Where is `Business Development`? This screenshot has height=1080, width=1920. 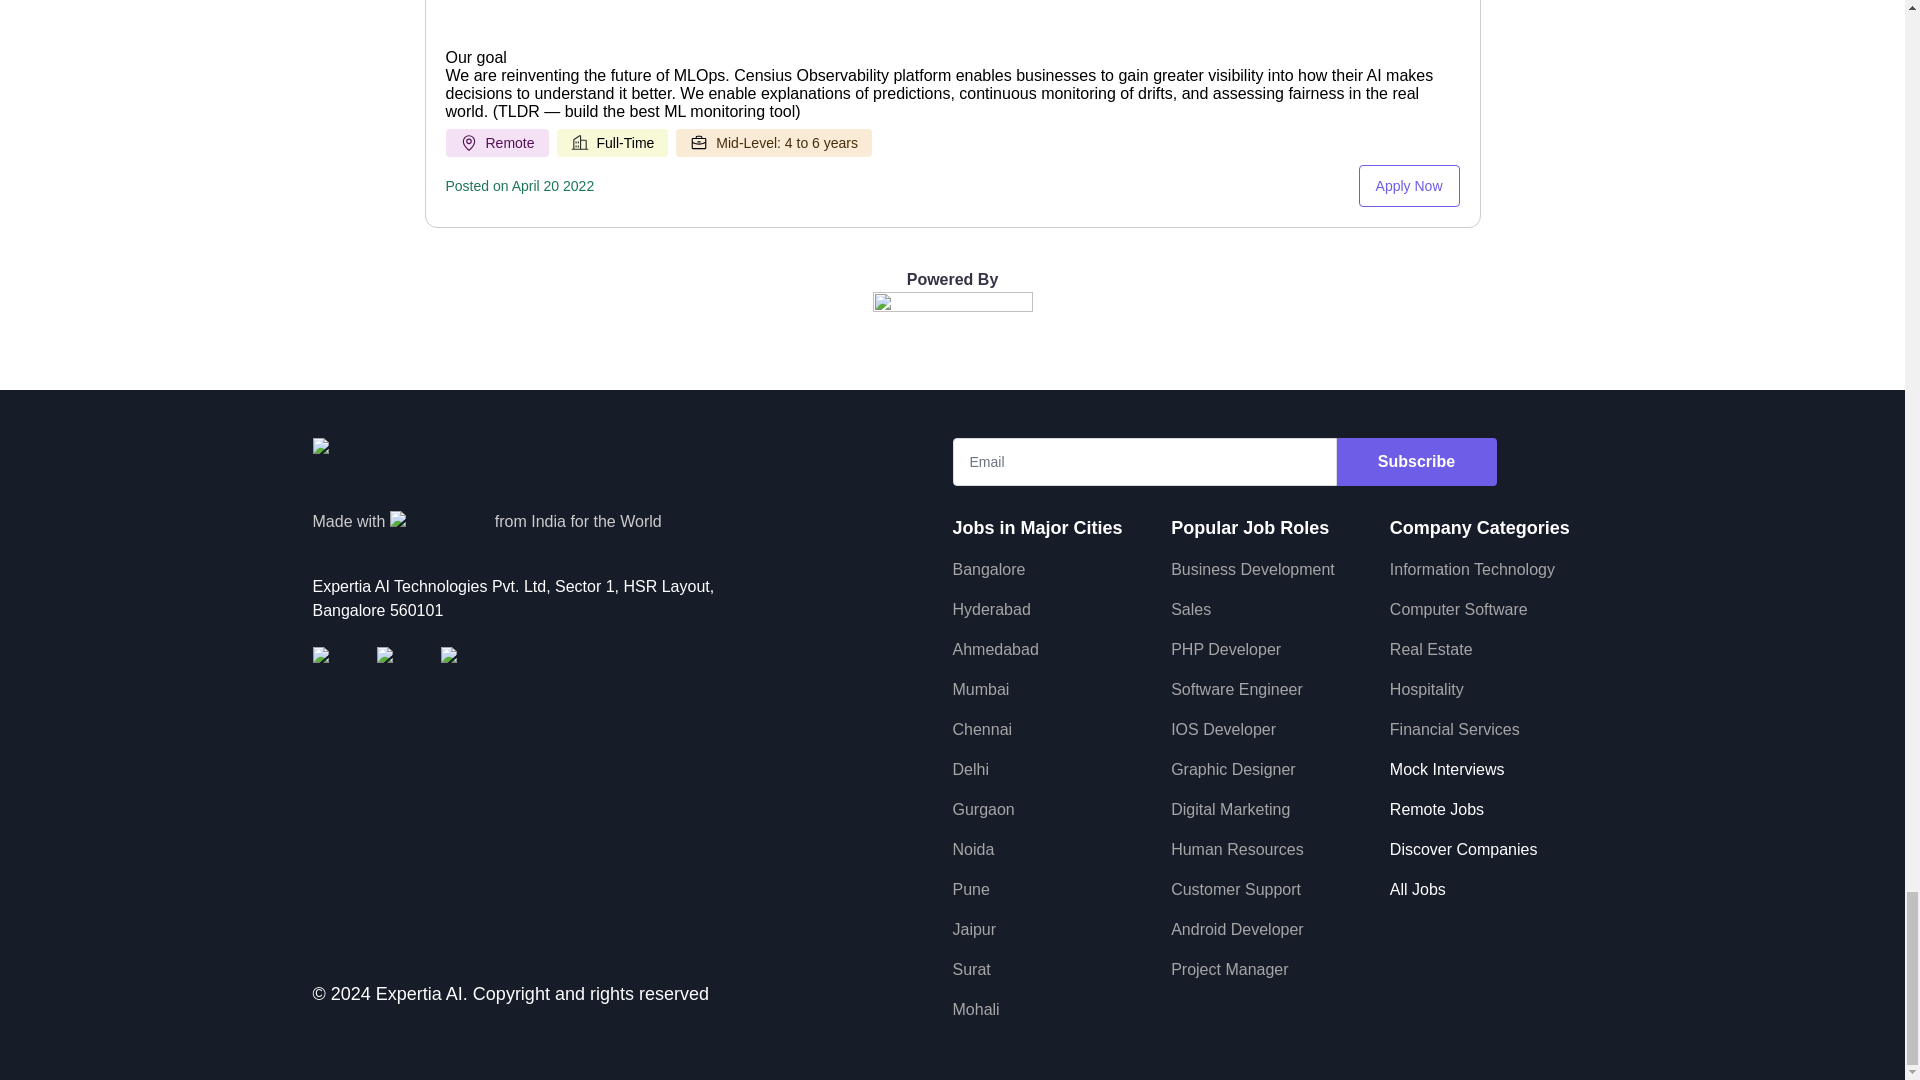
Business Development is located at coordinates (1252, 568).